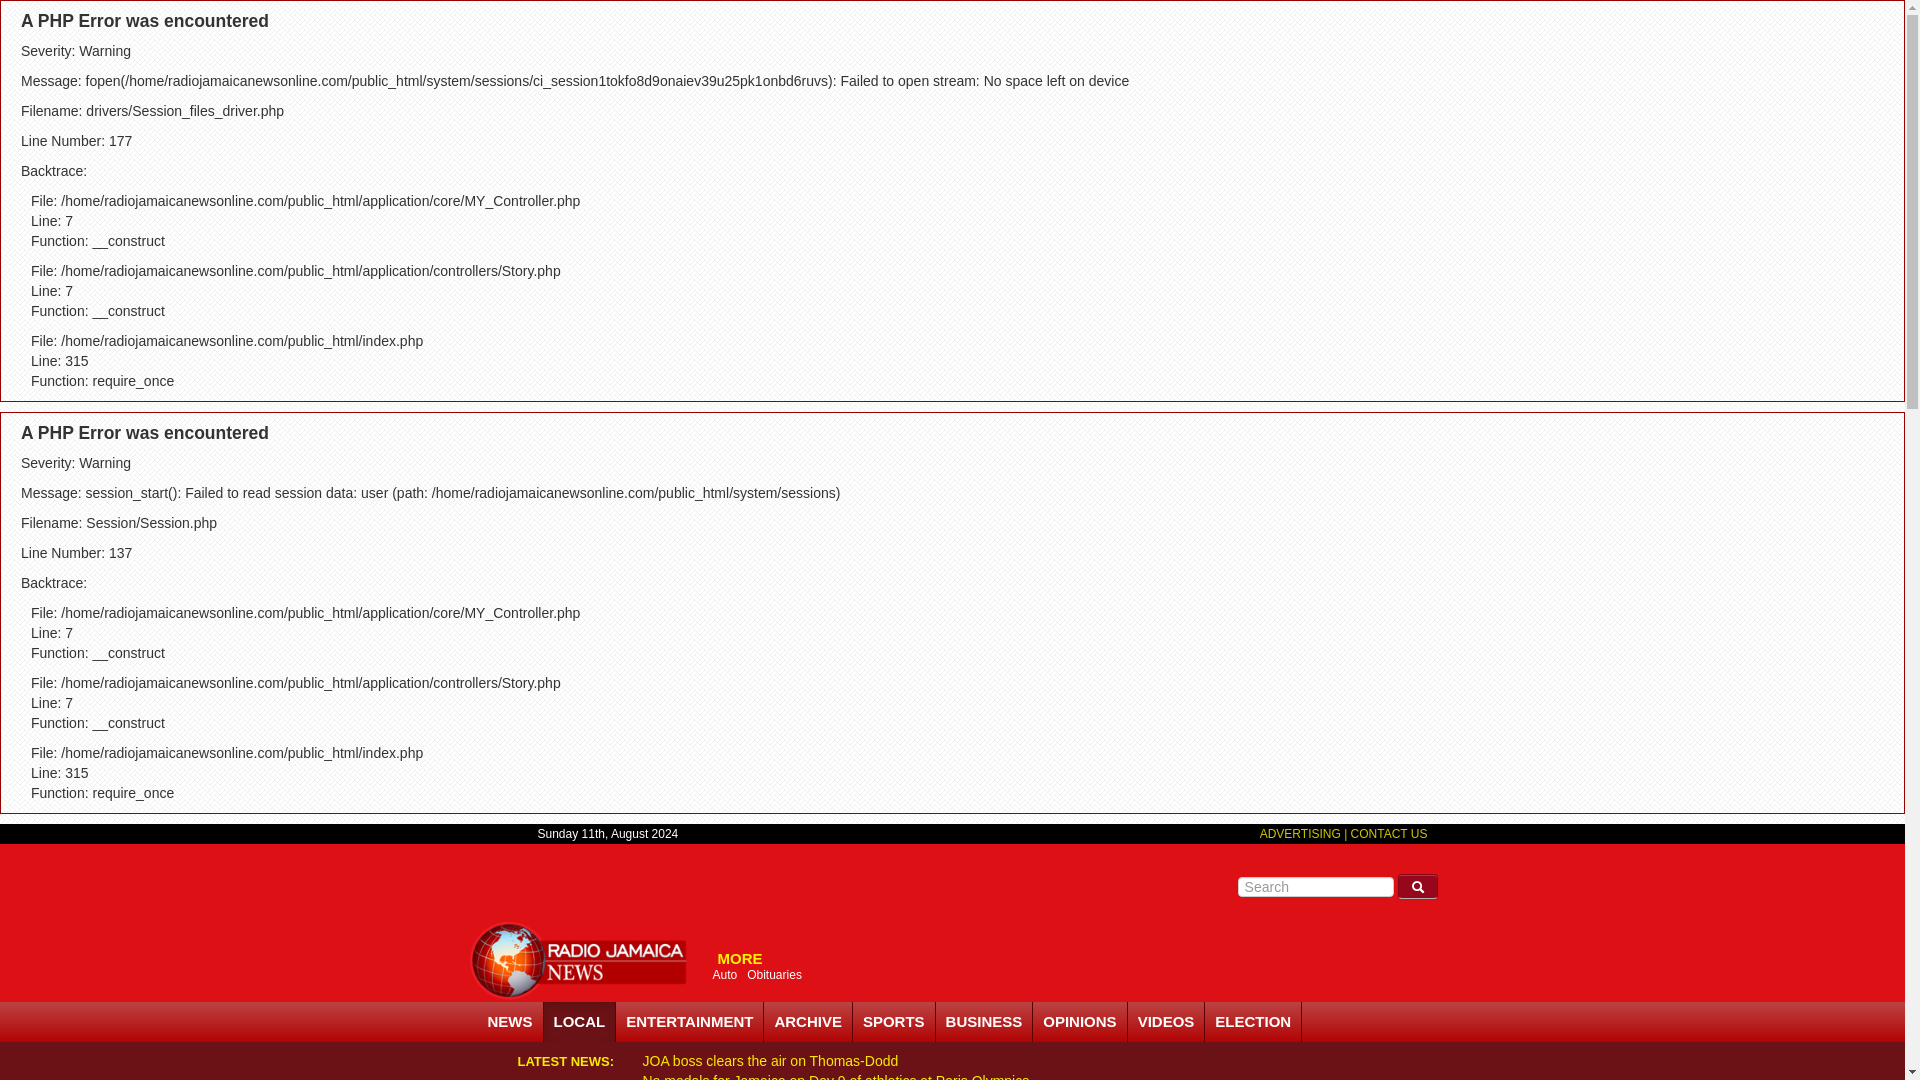  Describe the element at coordinates (690, 1022) in the screenshot. I see `ENTERTAINMENT` at that location.